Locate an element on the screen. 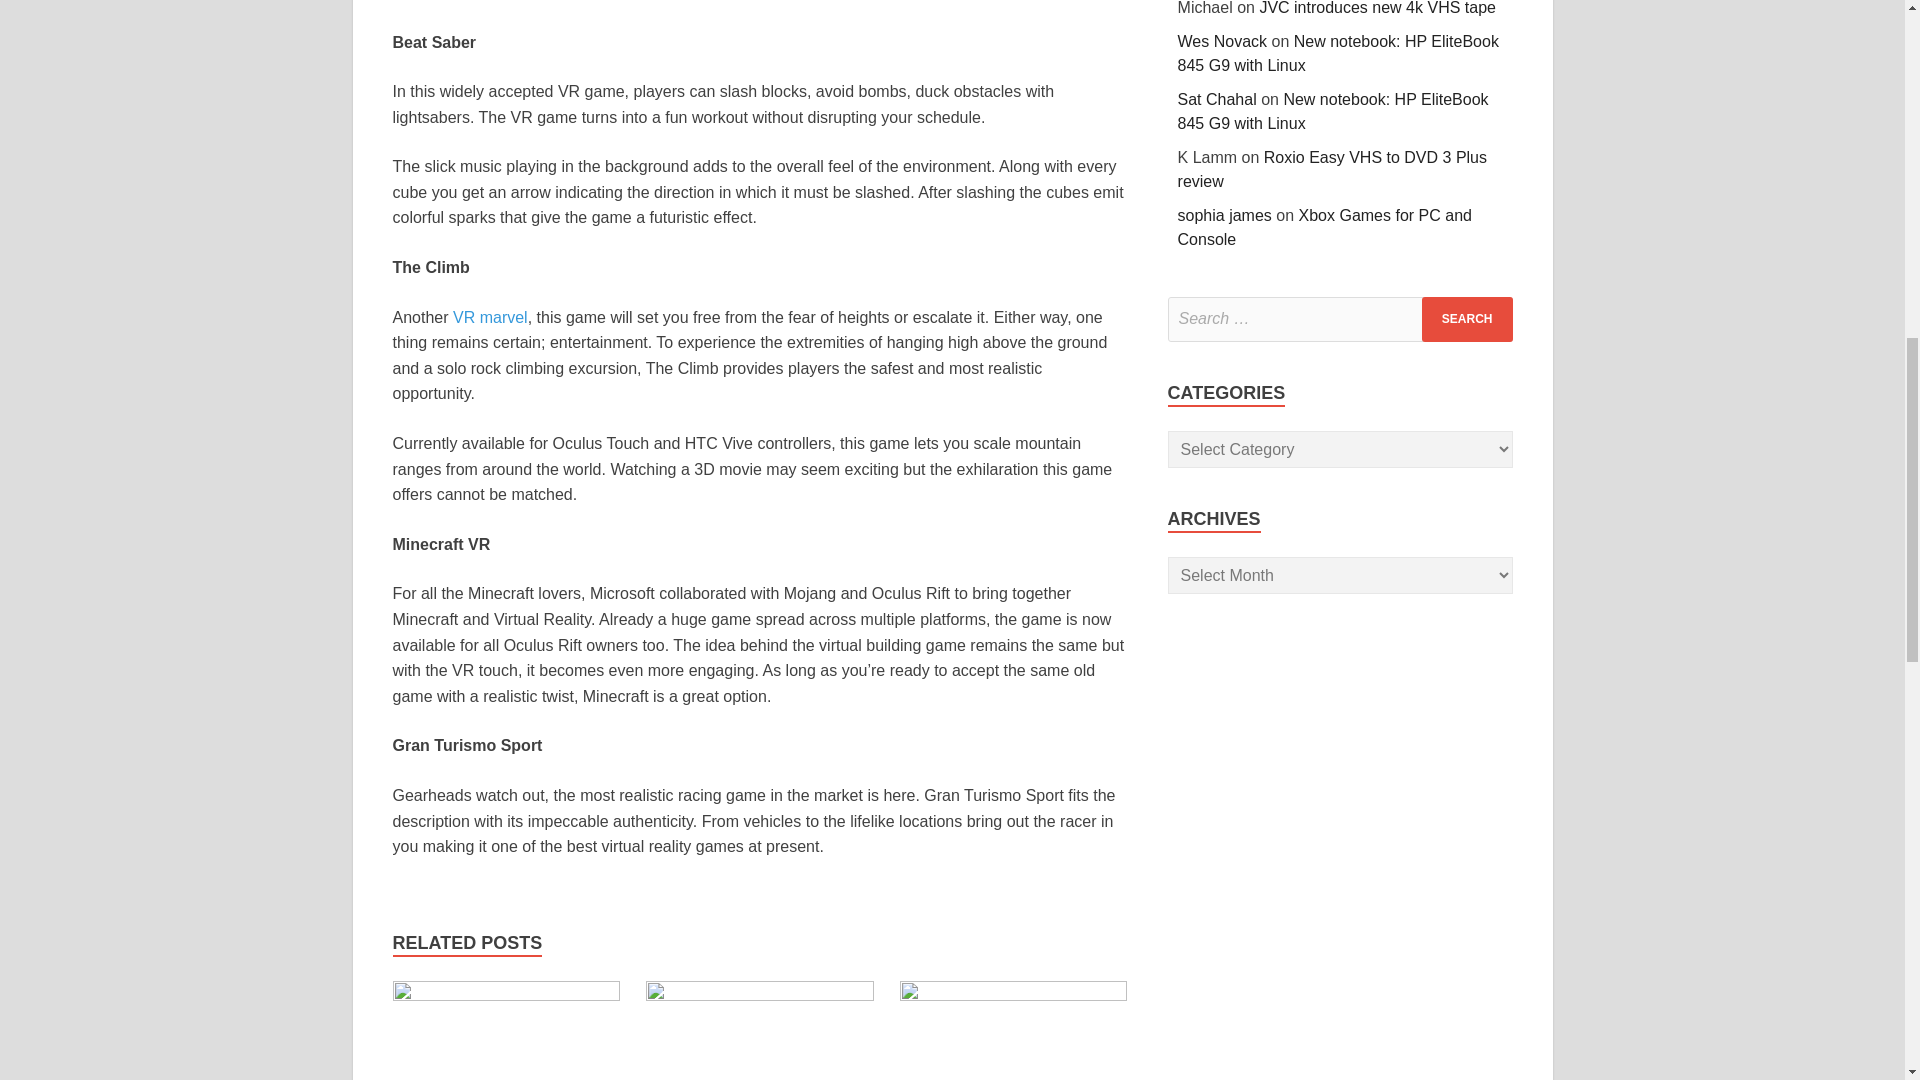  Wes Novack is located at coordinates (1222, 41).